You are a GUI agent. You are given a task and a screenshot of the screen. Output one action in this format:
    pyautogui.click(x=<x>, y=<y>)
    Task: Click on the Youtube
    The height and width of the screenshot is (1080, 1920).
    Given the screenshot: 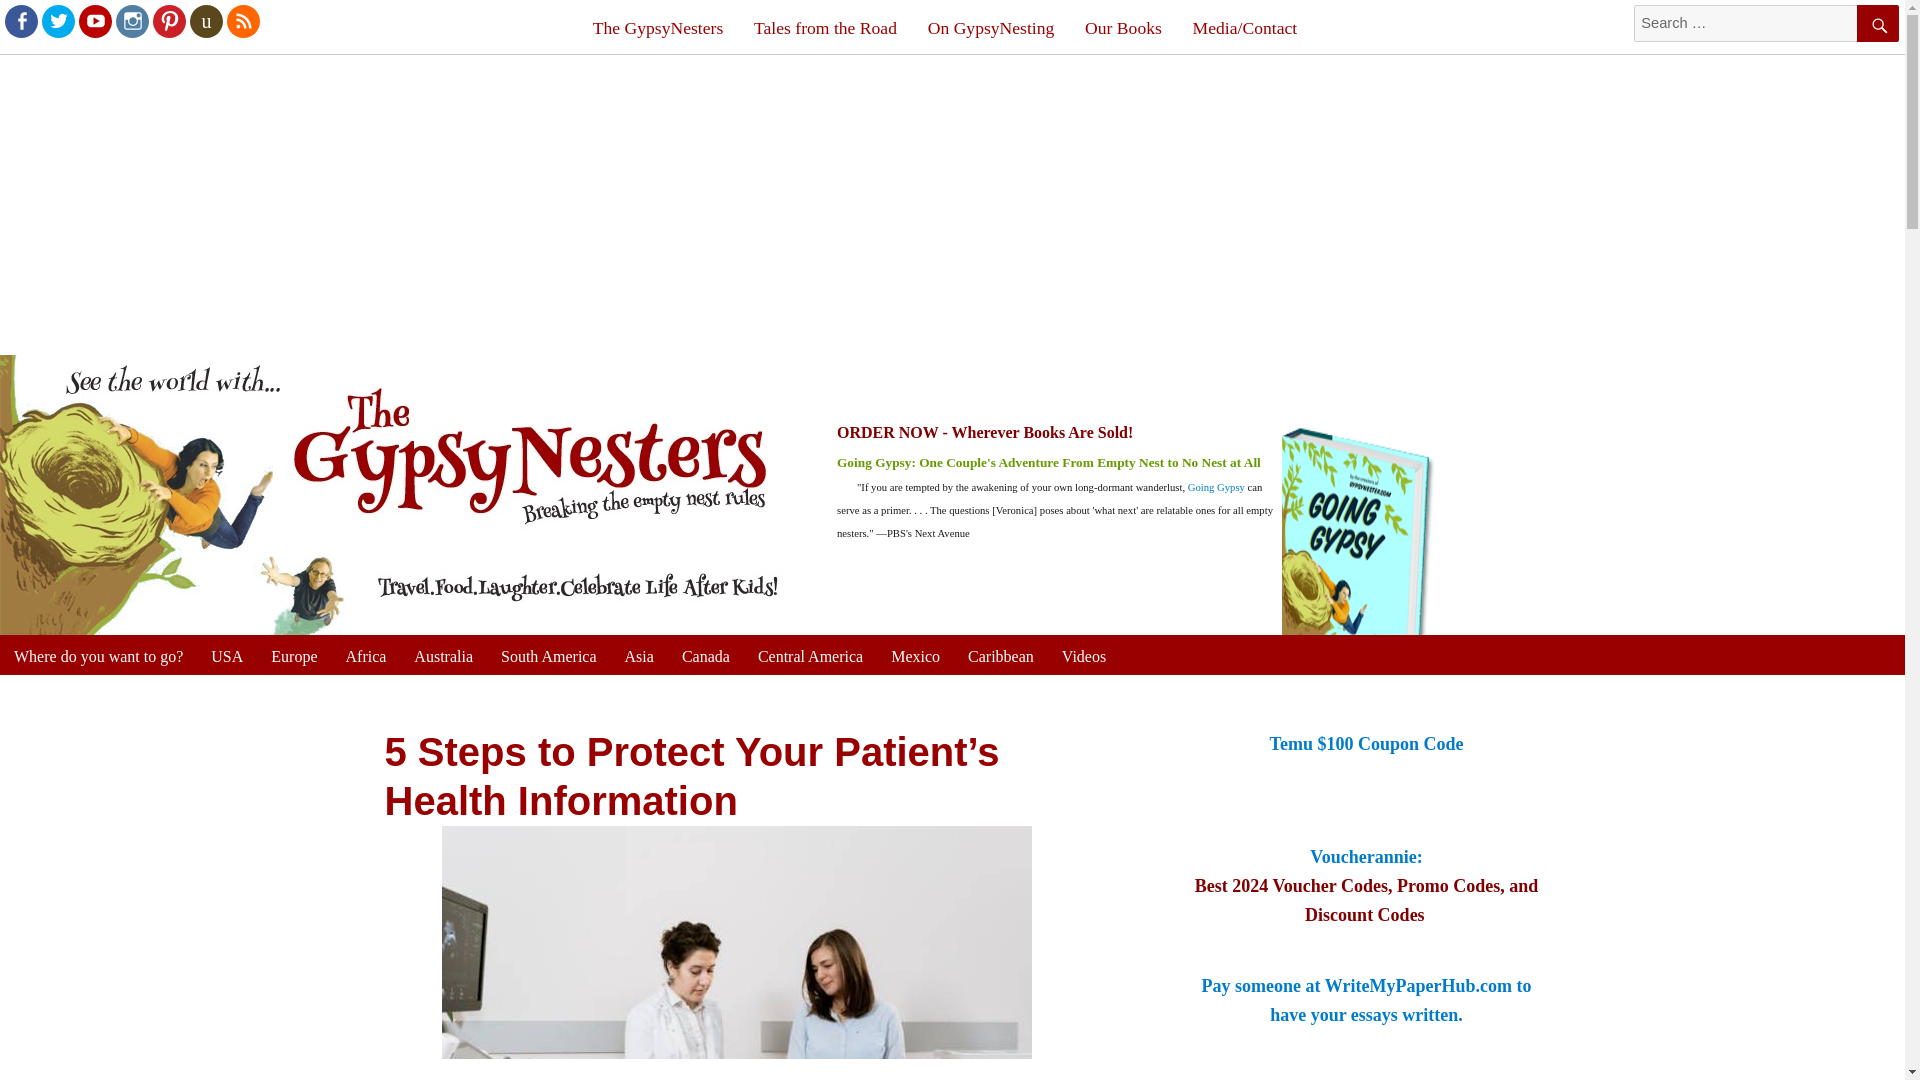 What is the action you would take?
    pyautogui.click(x=94, y=20)
    